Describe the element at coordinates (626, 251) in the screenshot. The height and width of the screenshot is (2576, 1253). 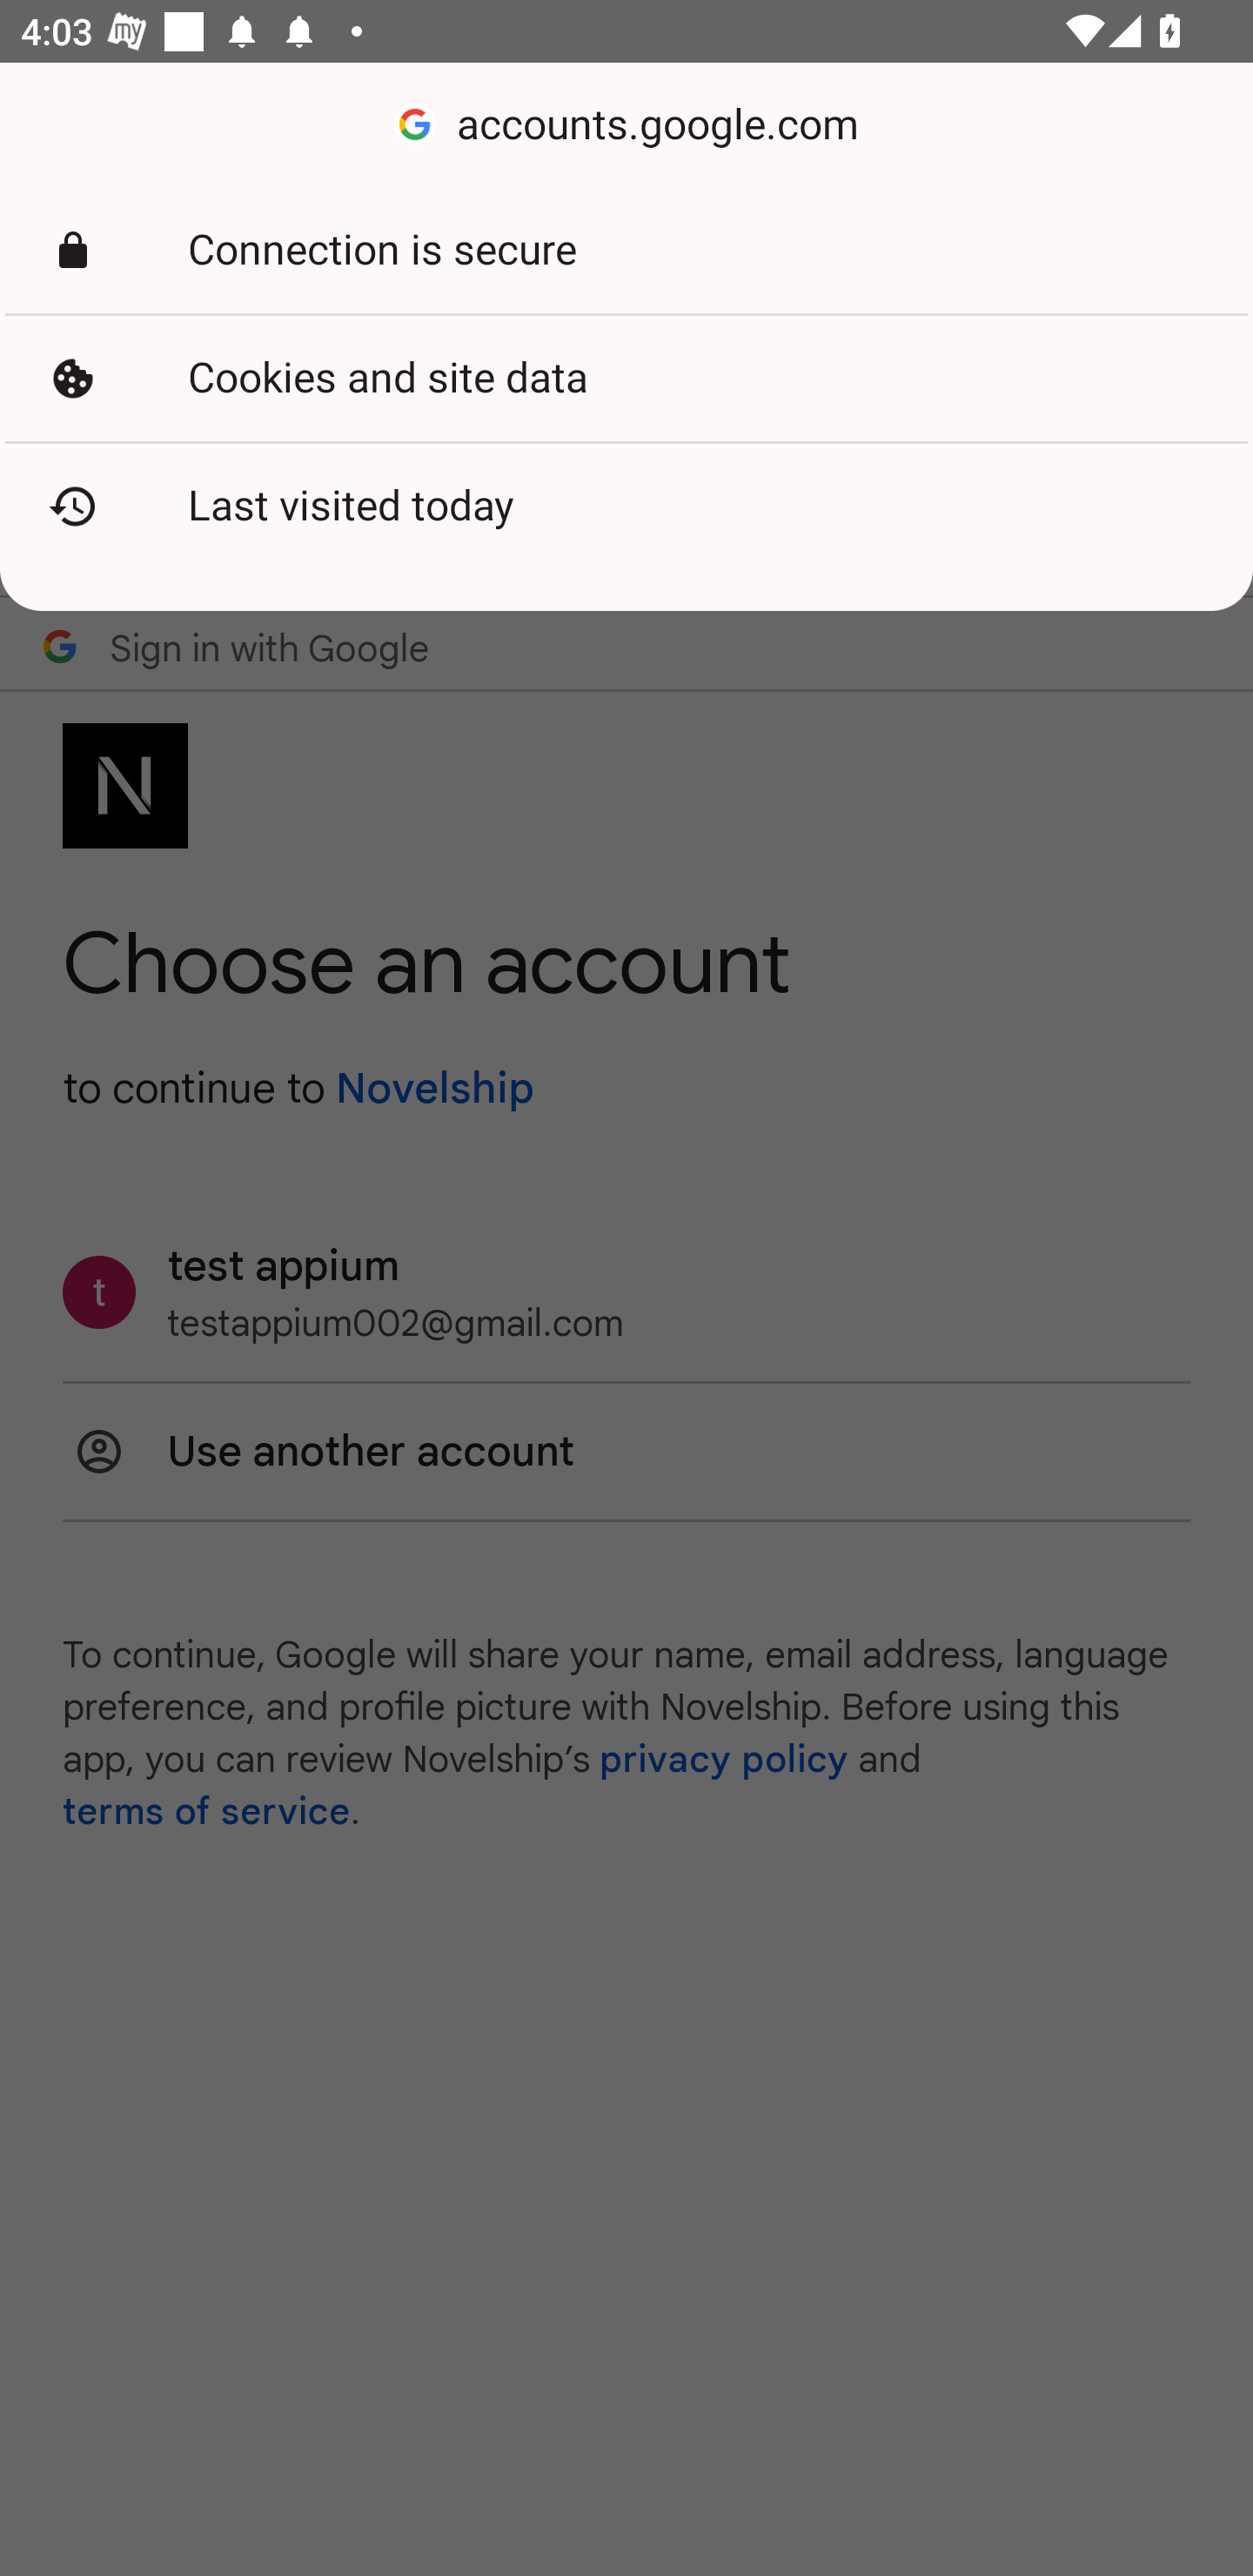
I see `Connection is secure` at that location.